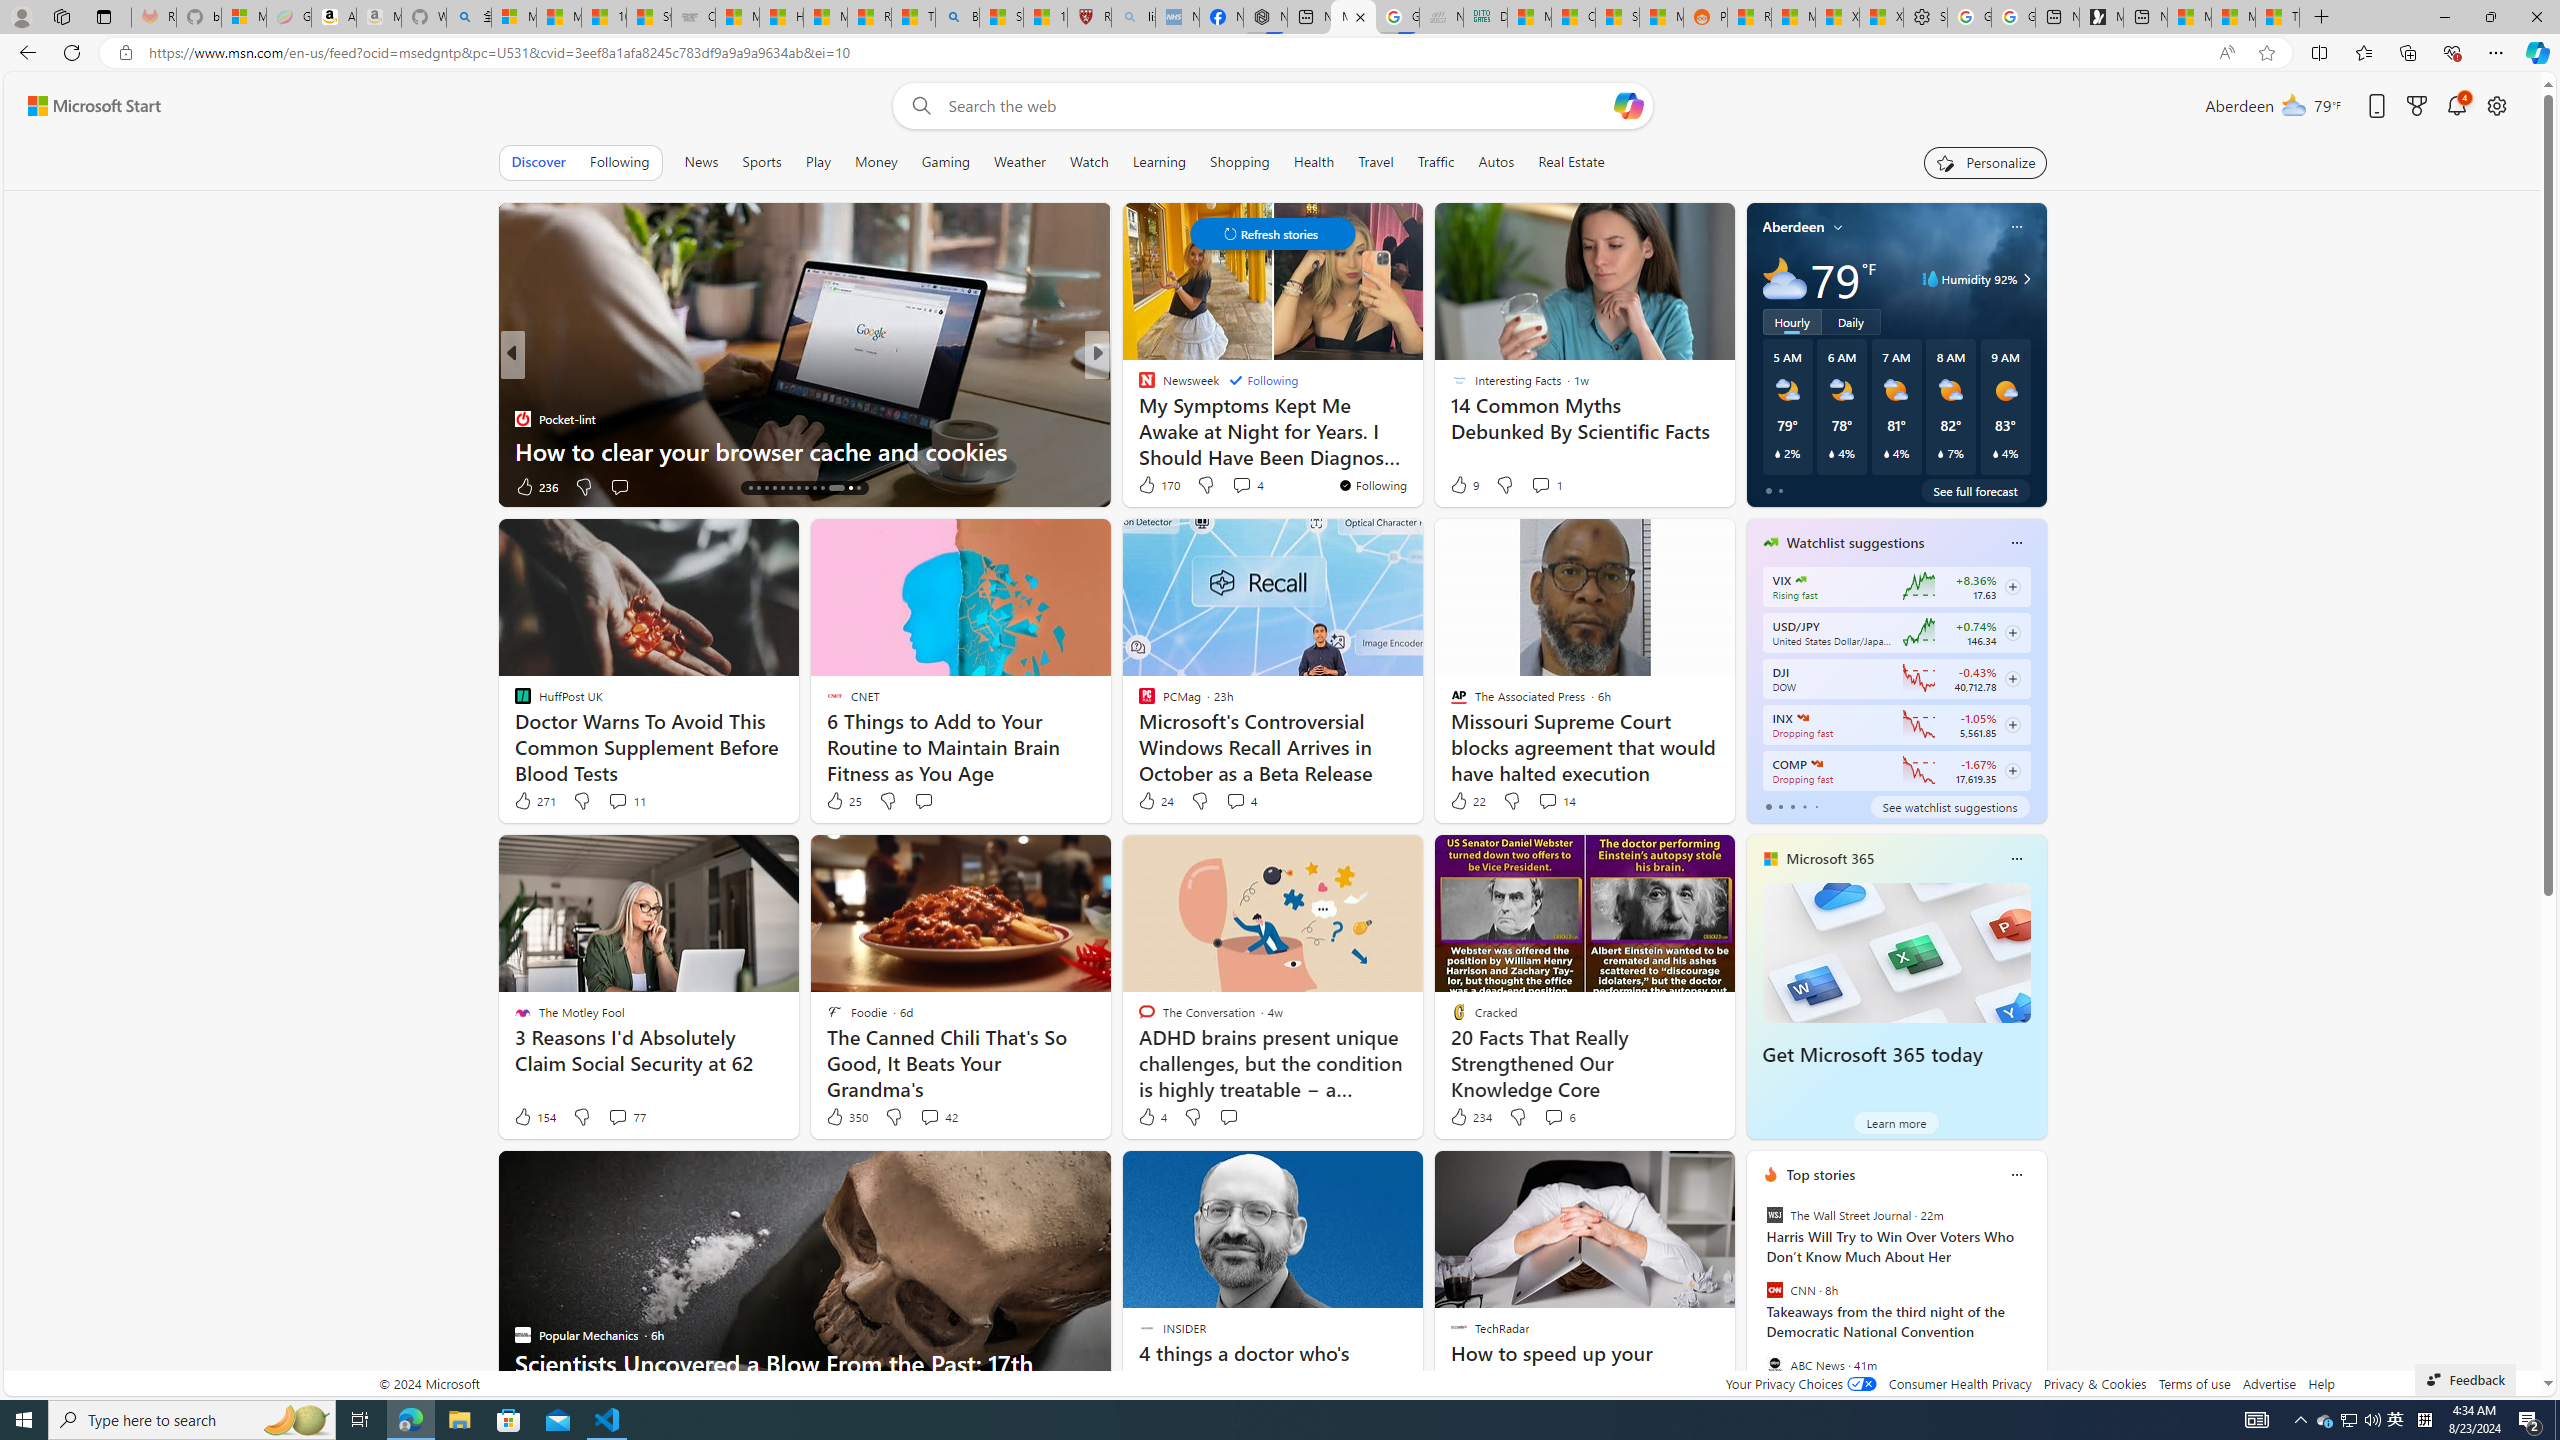  What do you see at coordinates (1792, 806) in the screenshot?
I see `tab-2` at bounding box center [1792, 806].